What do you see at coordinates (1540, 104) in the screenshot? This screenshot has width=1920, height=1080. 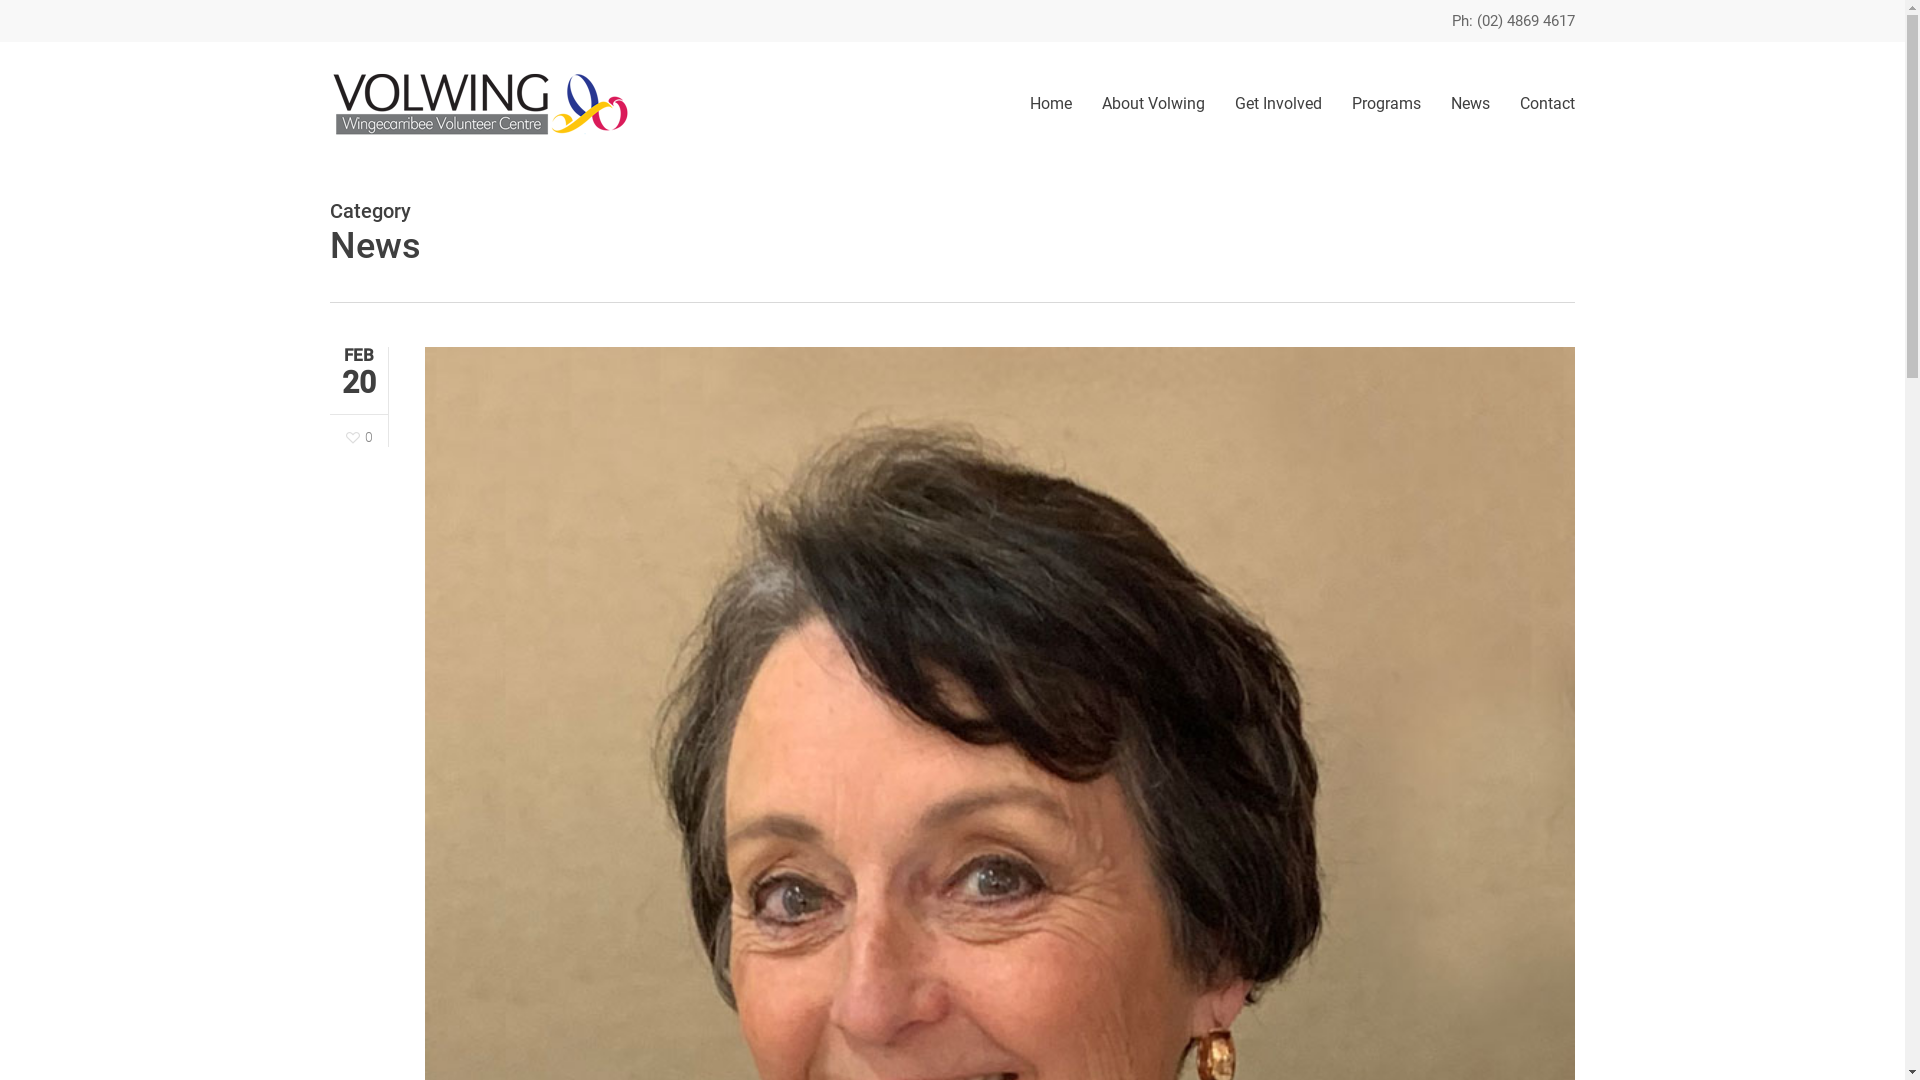 I see `Contact` at bounding box center [1540, 104].